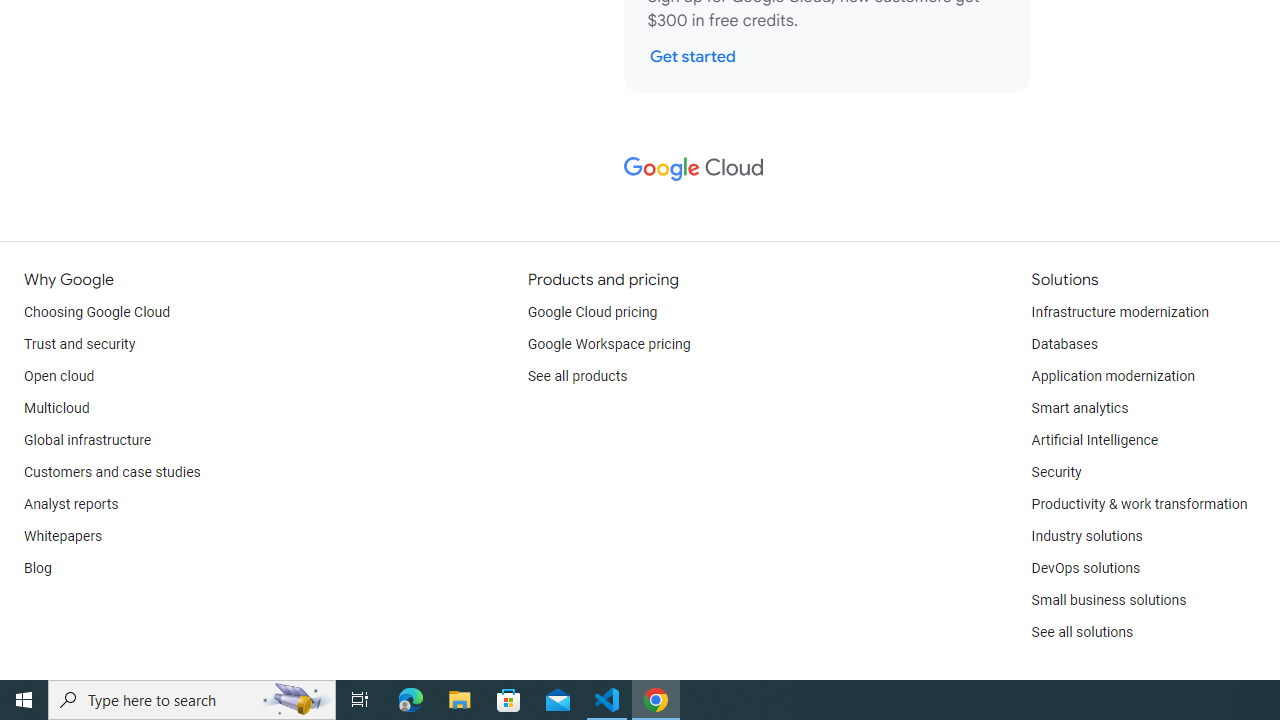 The image size is (1280, 720). I want to click on Google Cloud, so click(692, 168).